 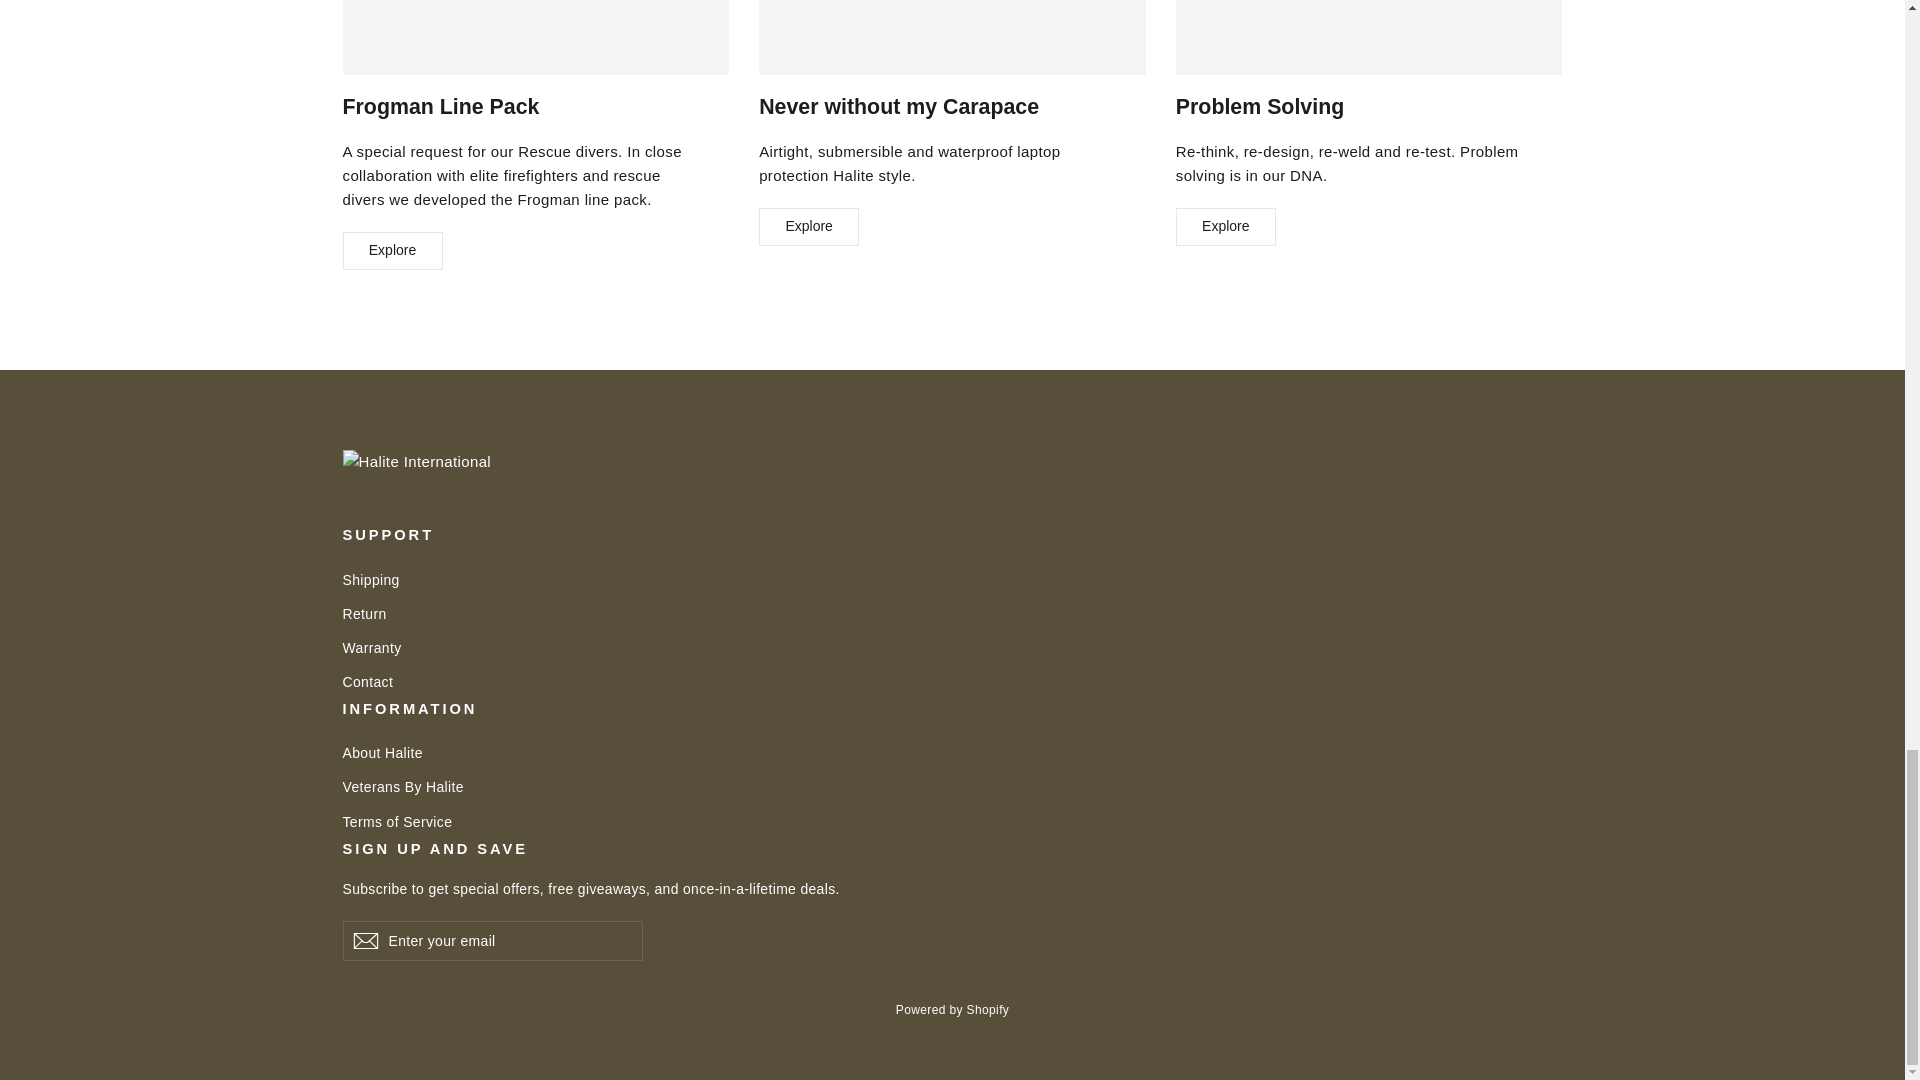 What do you see at coordinates (952, 822) in the screenshot?
I see `Terms of Service` at bounding box center [952, 822].